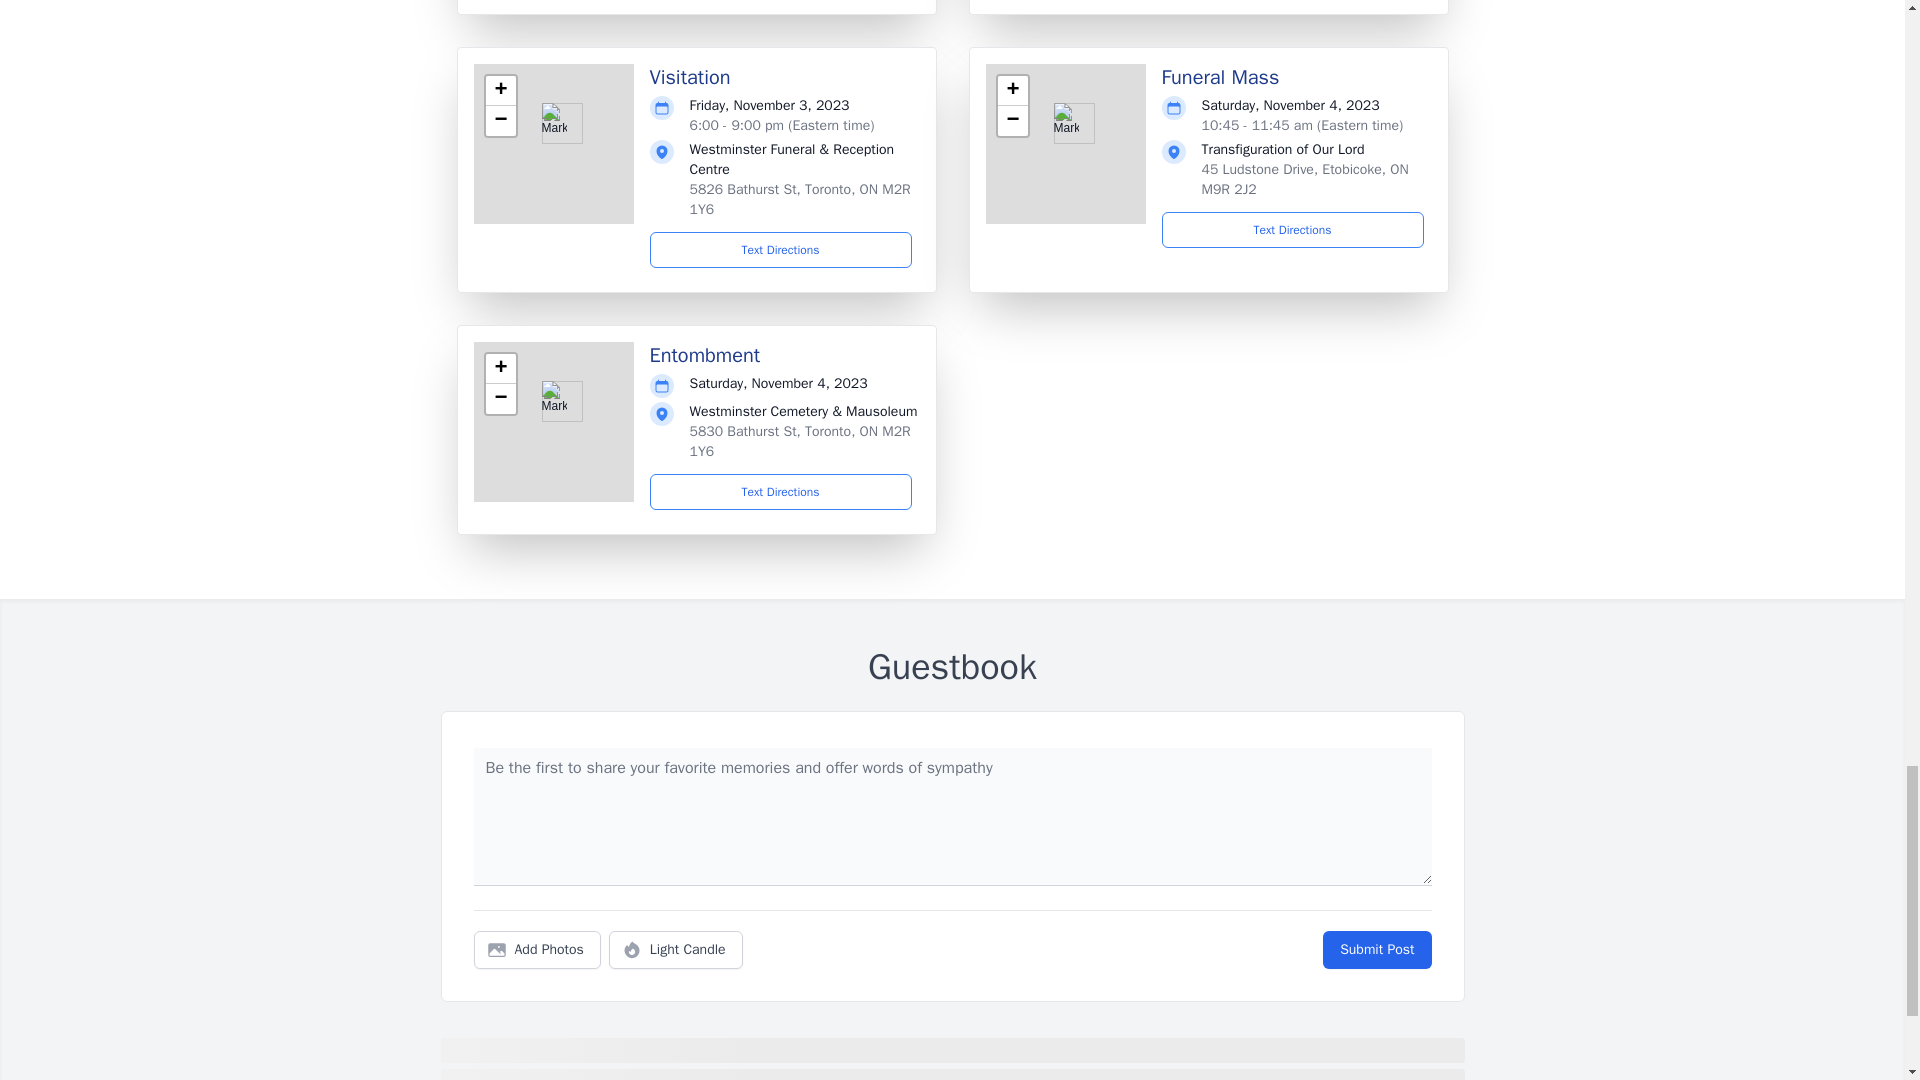  What do you see at coordinates (500, 369) in the screenshot?
I see `Zoom in` at bounding box center [500, 369].